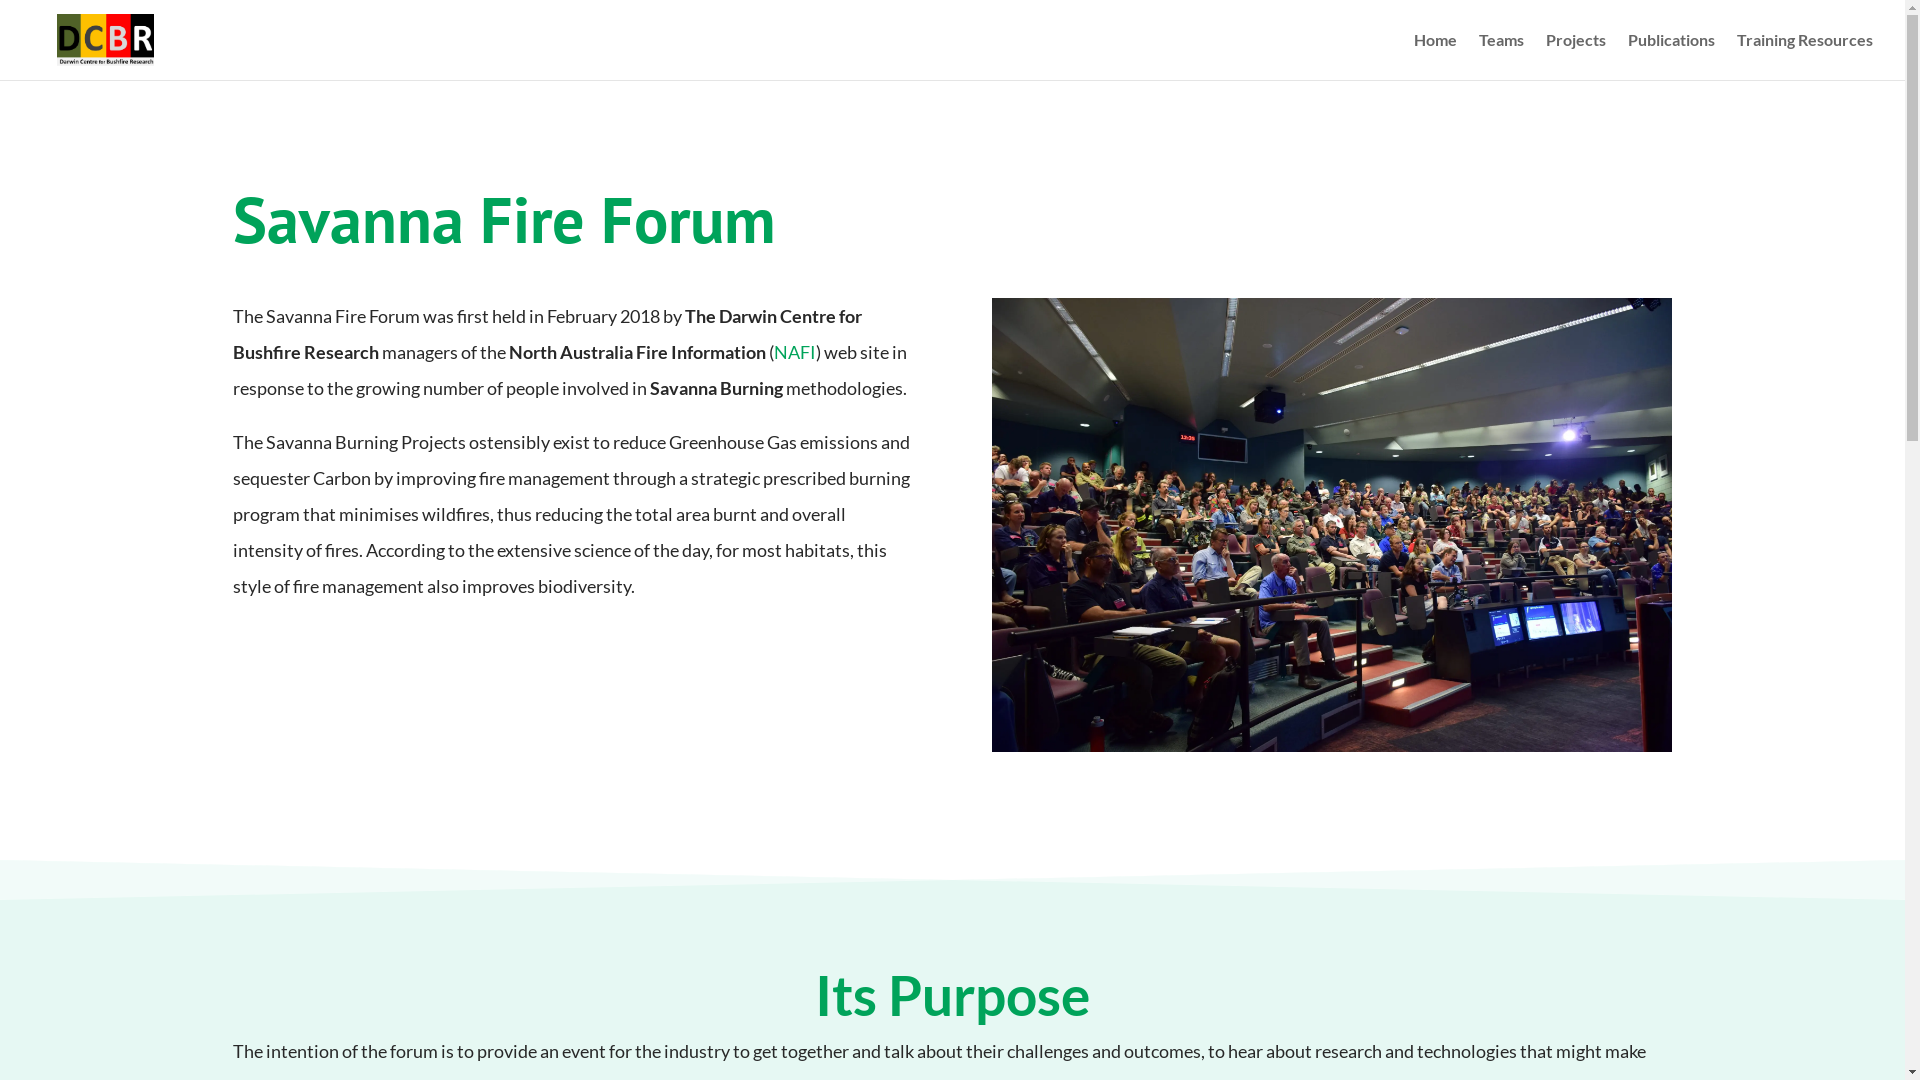  What do you see at coordinates (1805, 56) in the screenshot?
I see `Training Resources` at bounding box center [1805, 56].